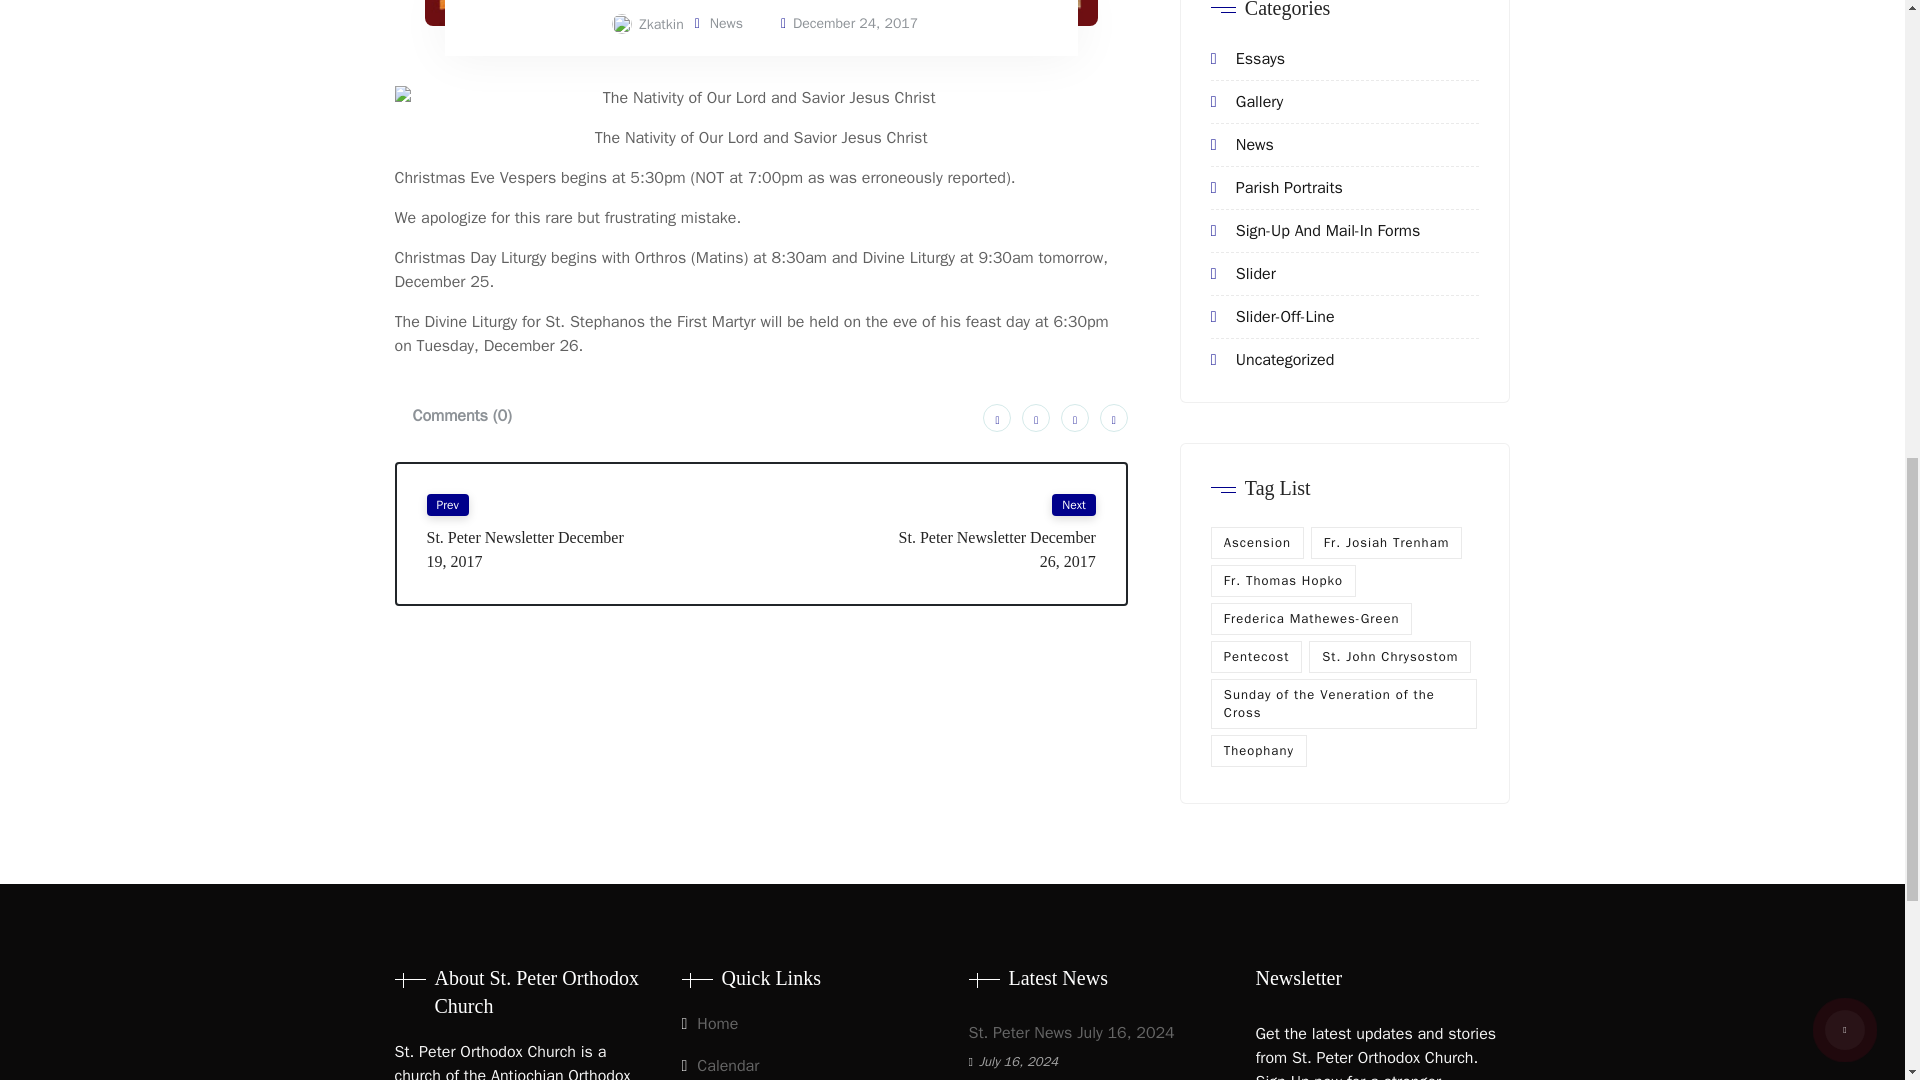  Describe the element at coordinates (1036, 418) in the screenshot. I see `Click to send this page to Twitter!` at that location.